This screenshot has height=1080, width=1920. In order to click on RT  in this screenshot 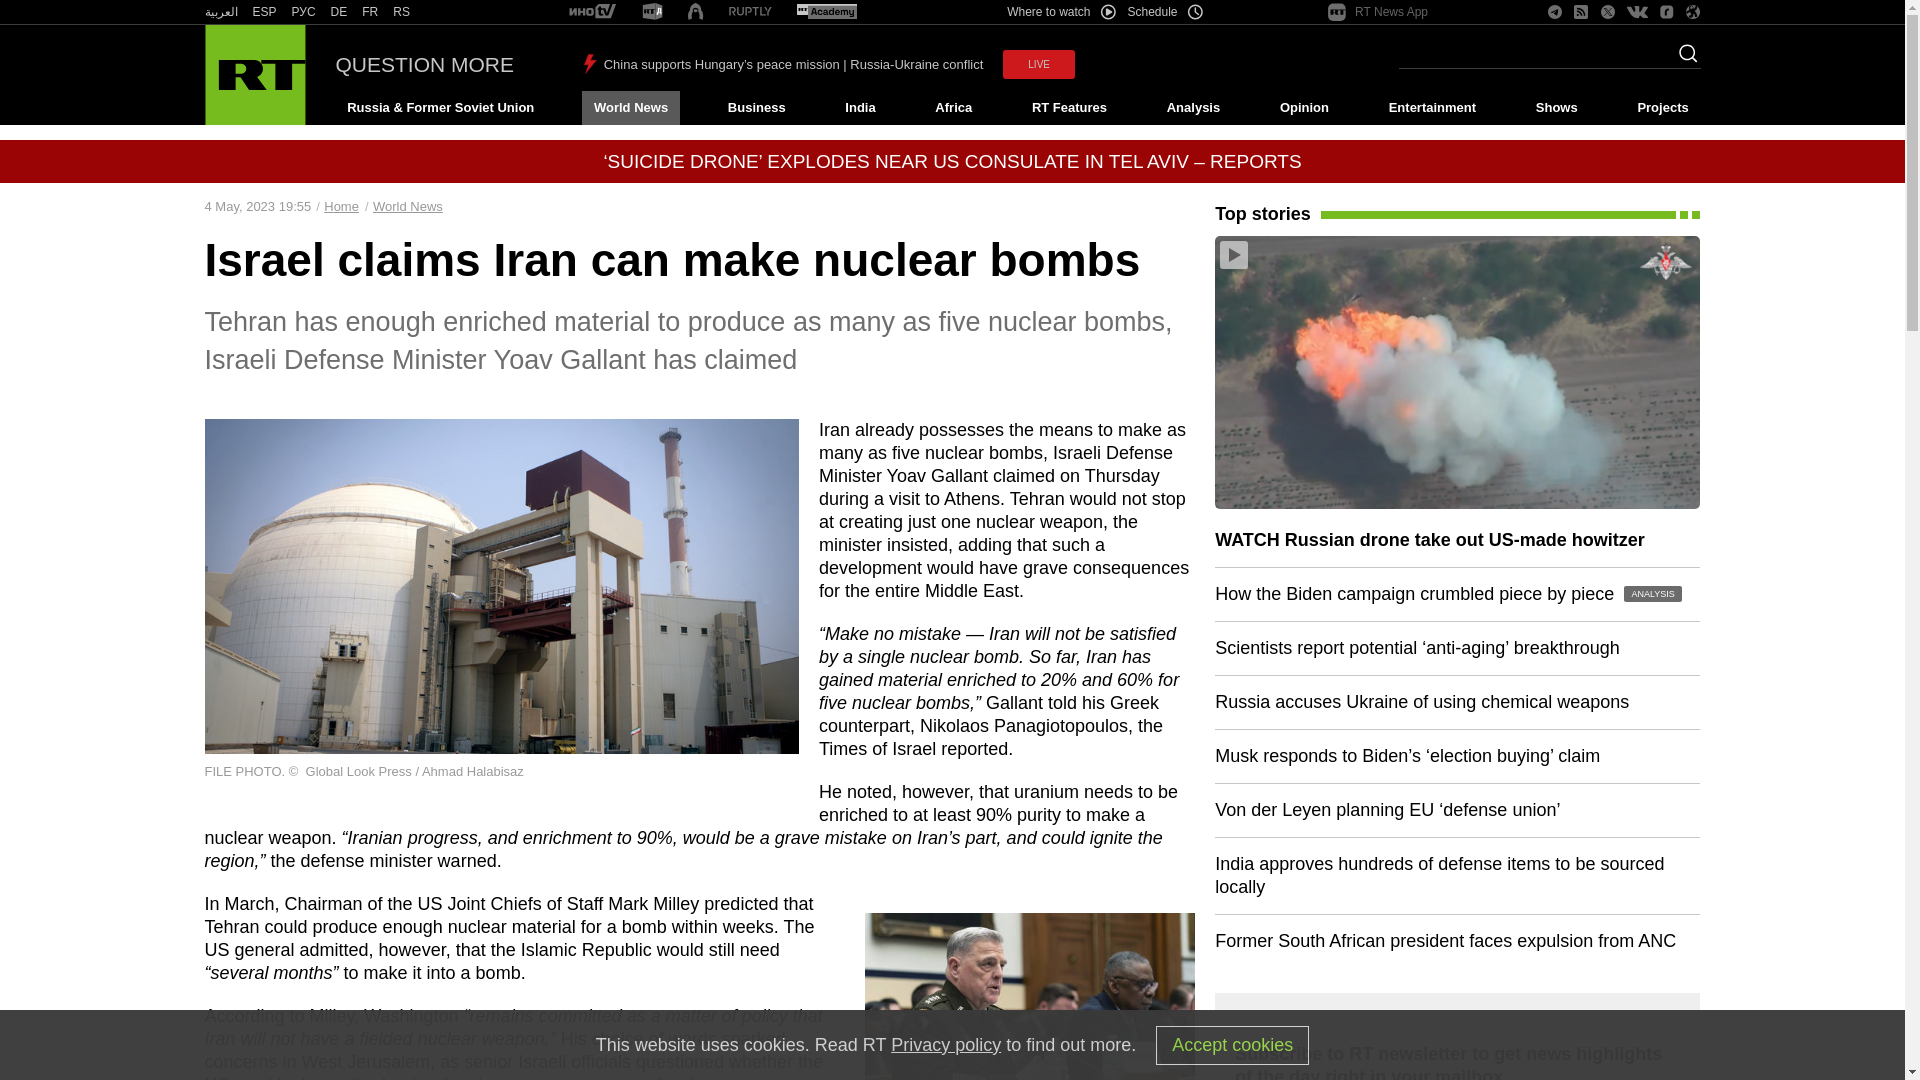, I will do `click(304, 12)`.